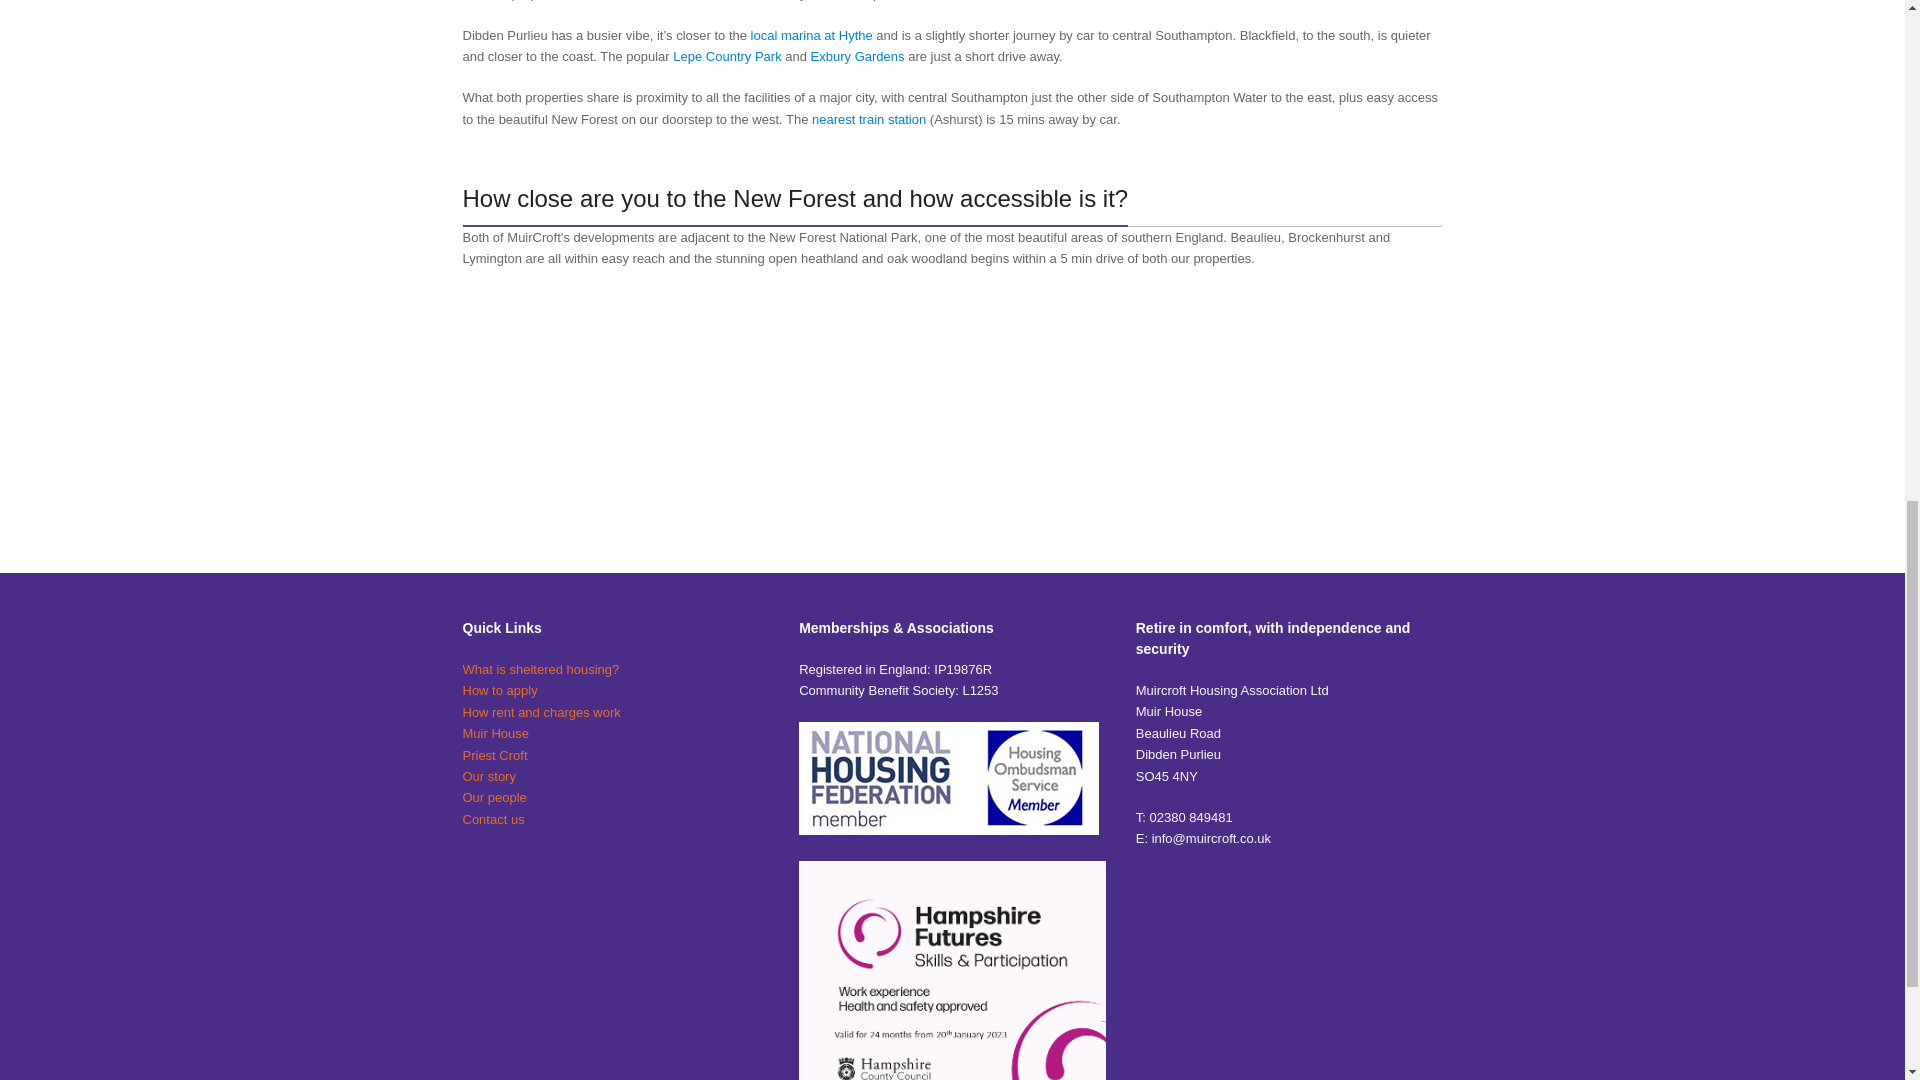 The height and width of the screenshot is (1080, 1920). What do you see at coordinates (857, 56) in the screenshot?
I see `Exbury Gardens` at bounding box center [857, 56].